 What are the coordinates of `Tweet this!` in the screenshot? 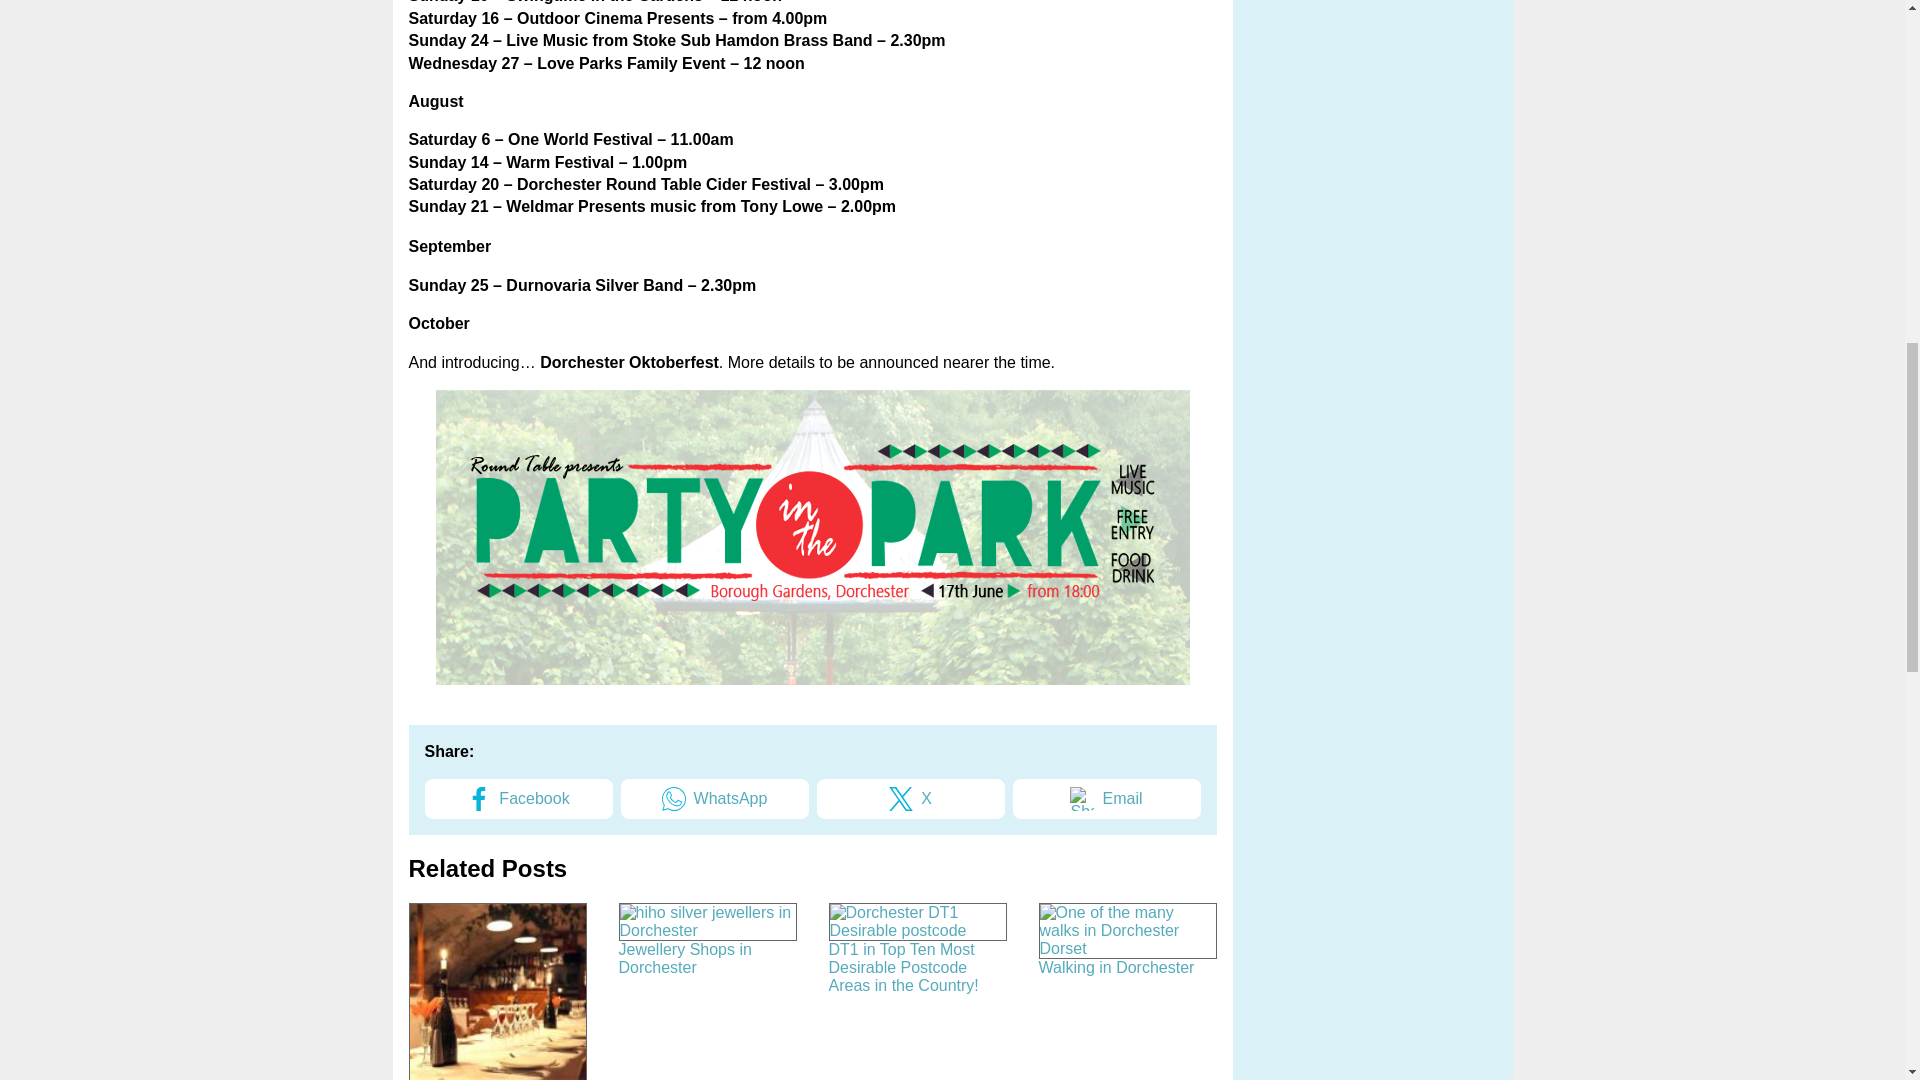 It's located at (910, 798).